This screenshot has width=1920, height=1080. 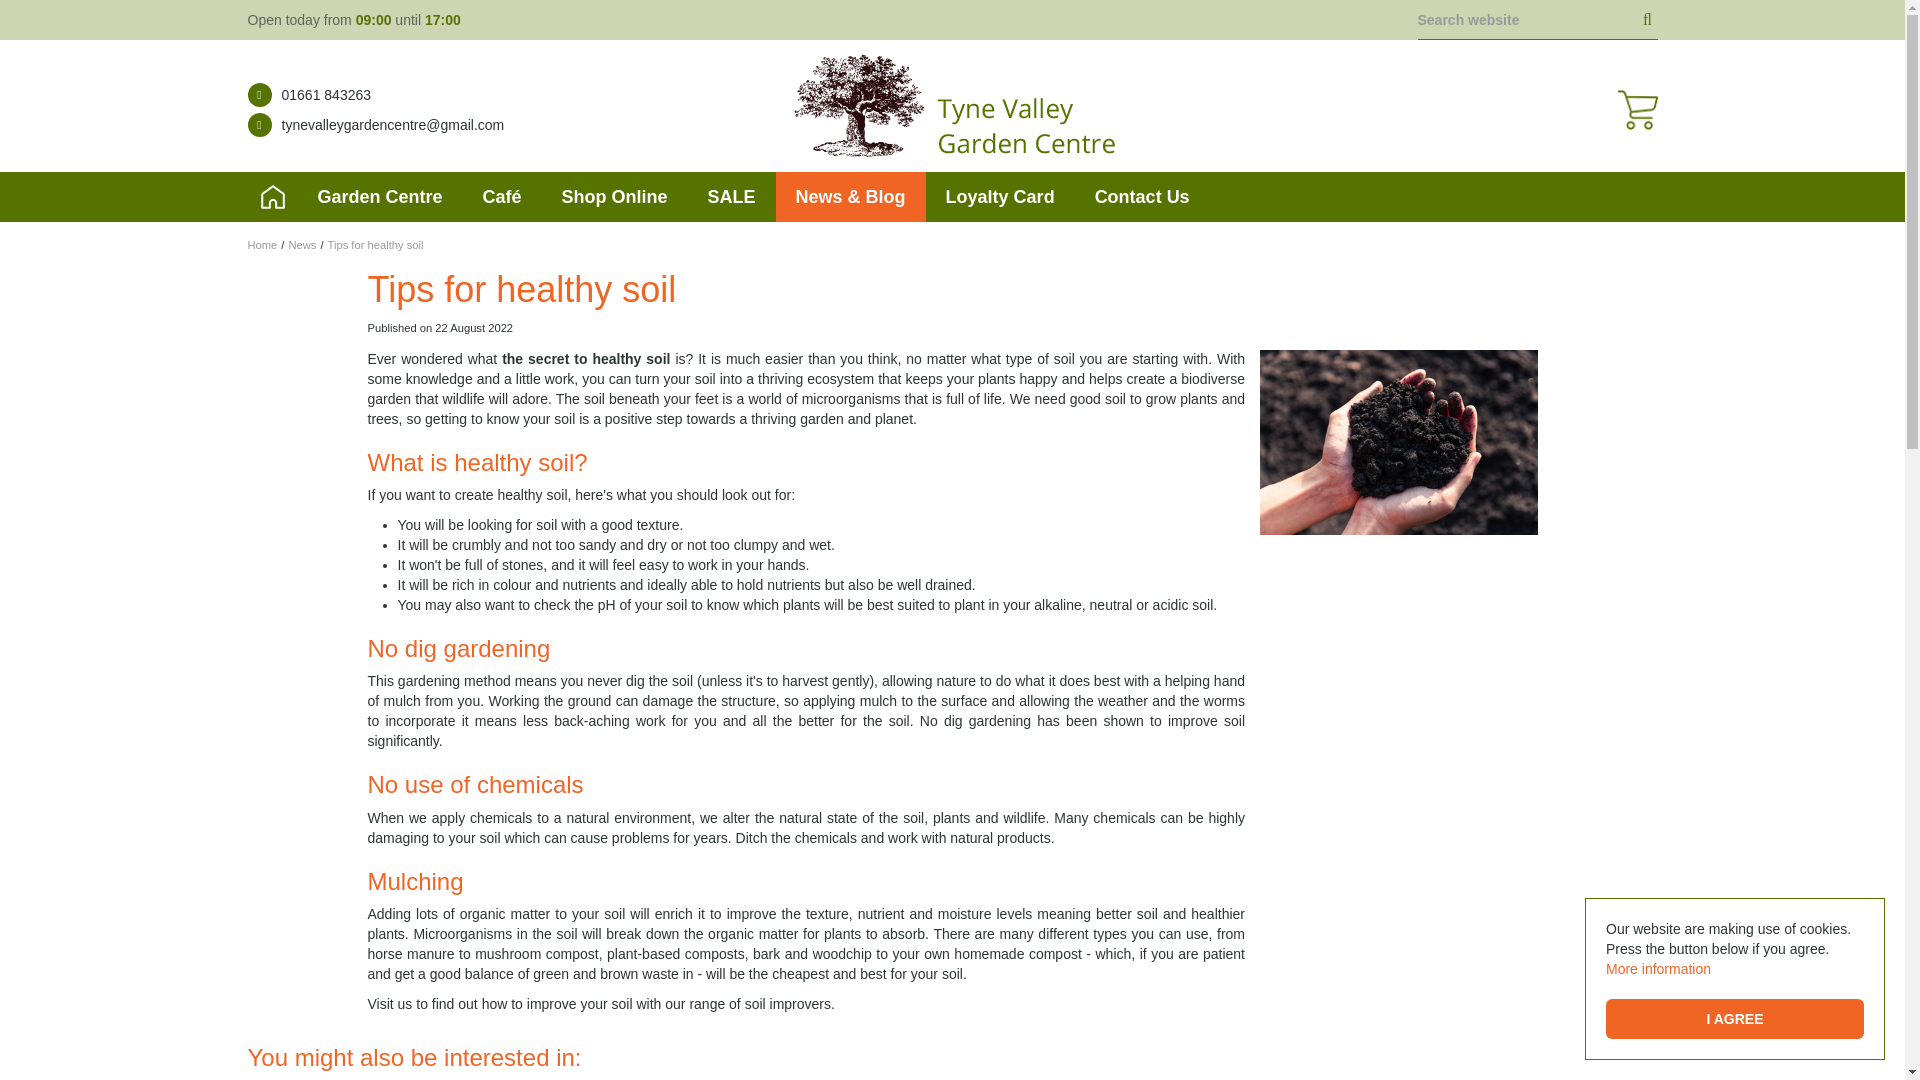 What do you see at coordinates (302, 244) in the screenshot?
I see `News` at bounding box center [302, 244].